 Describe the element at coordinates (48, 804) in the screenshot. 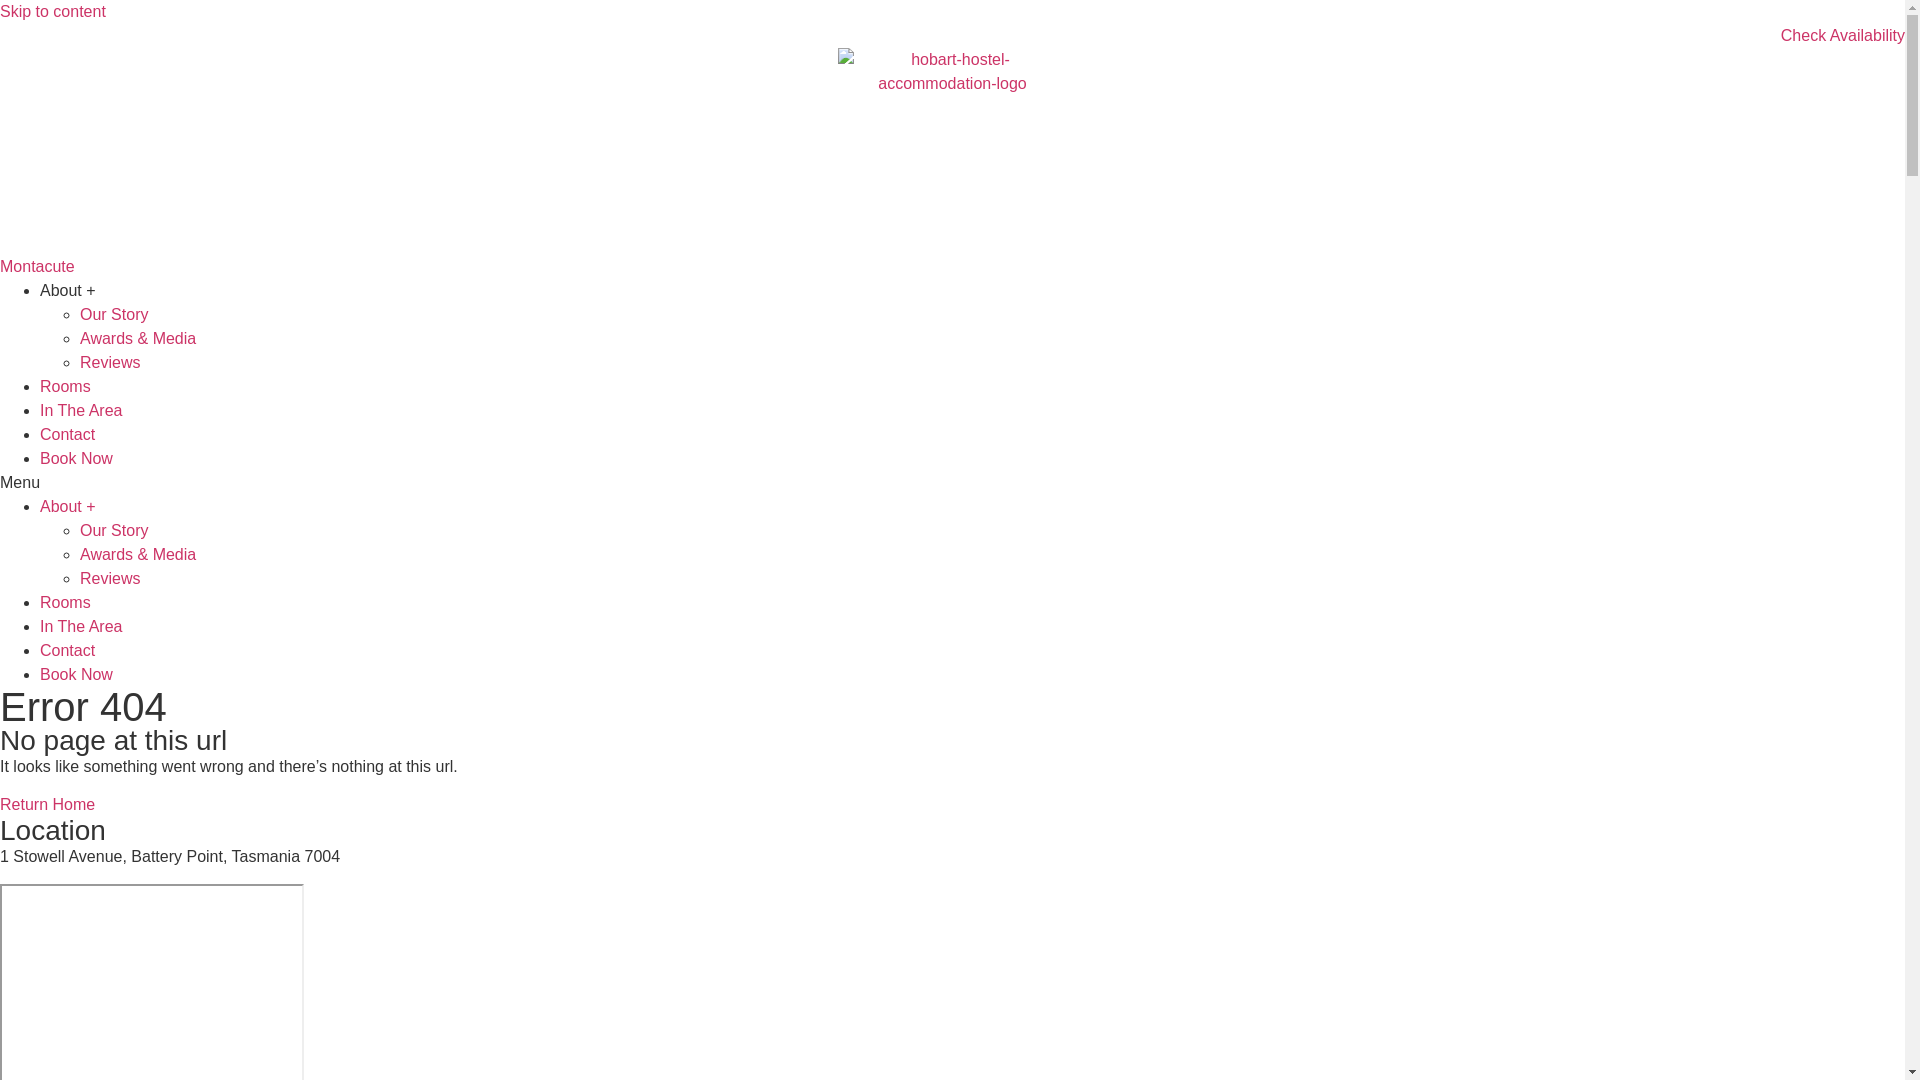

I see `Return Home` at that location.